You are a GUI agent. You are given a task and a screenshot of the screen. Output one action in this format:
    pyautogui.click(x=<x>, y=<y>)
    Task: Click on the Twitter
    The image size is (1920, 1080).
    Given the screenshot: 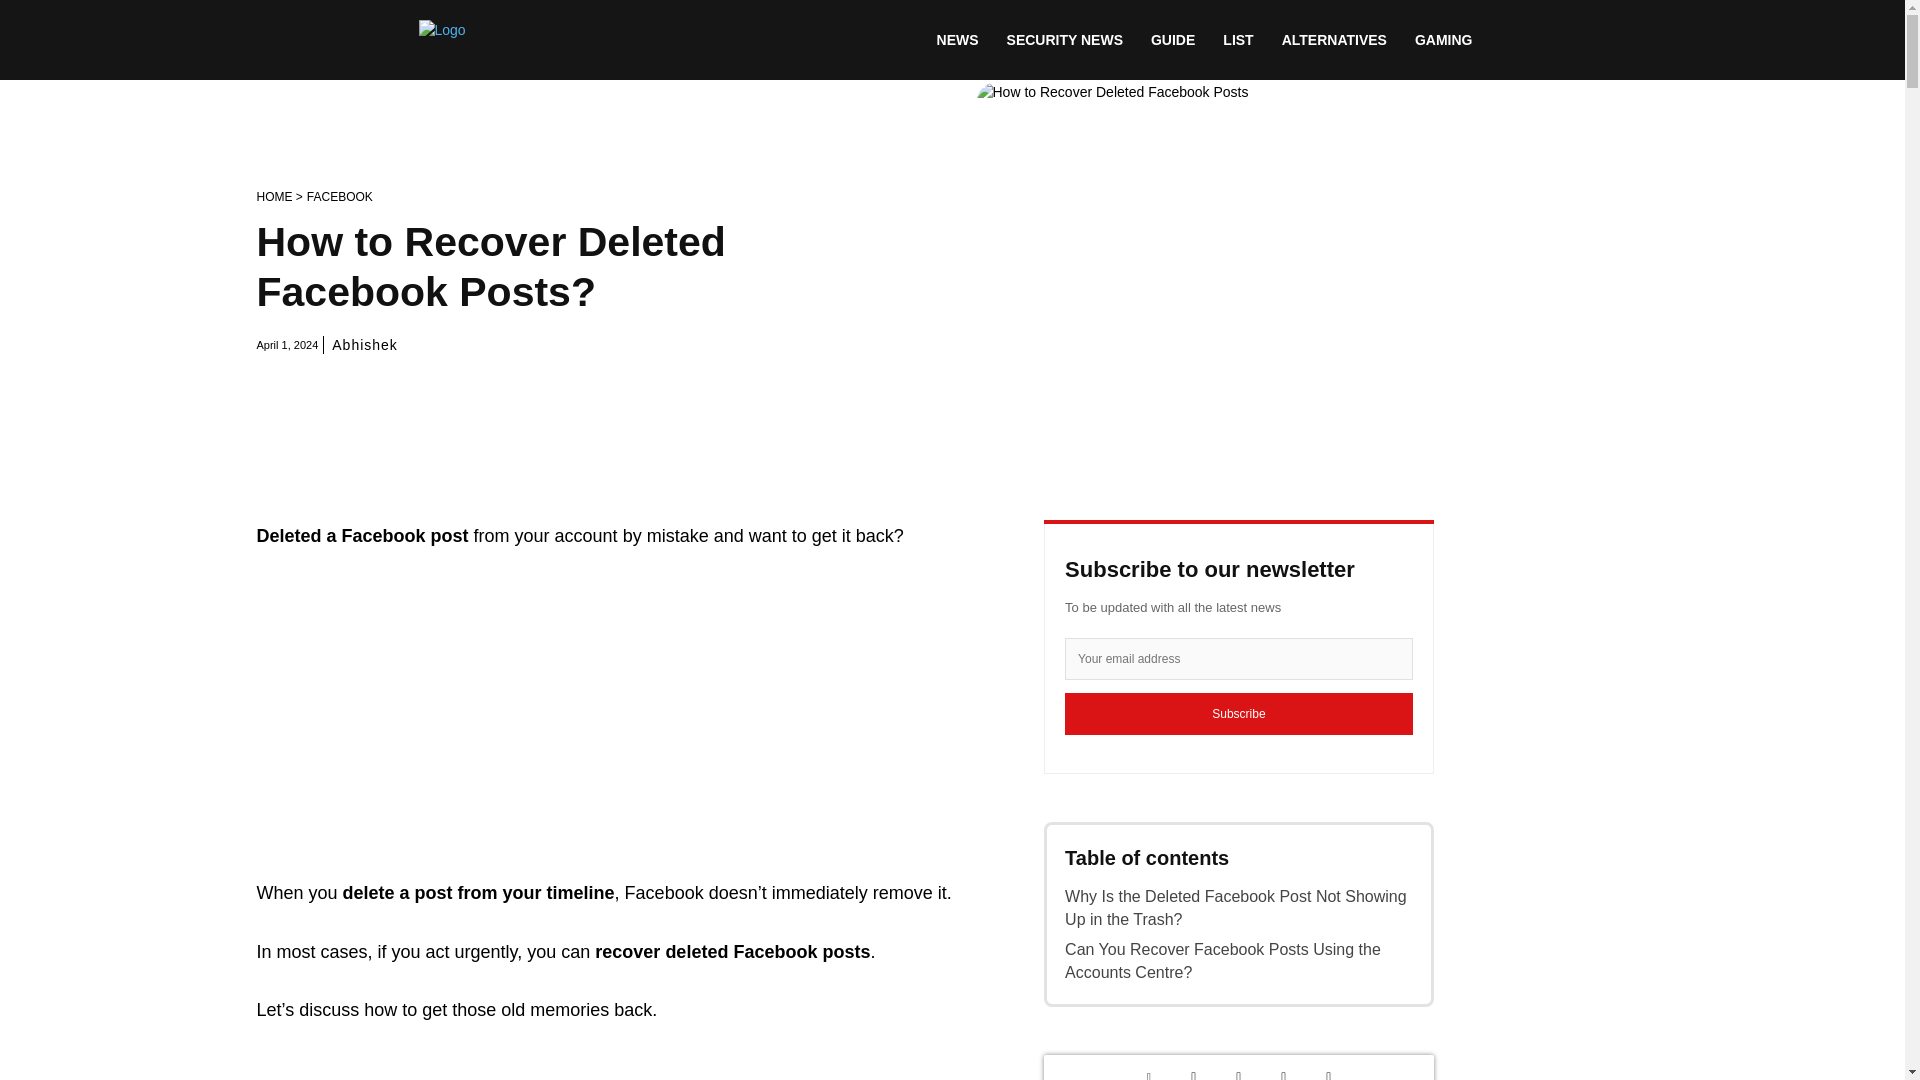 What is the action you would take?
    pyautogui.click(x=1193, y=1070)
    